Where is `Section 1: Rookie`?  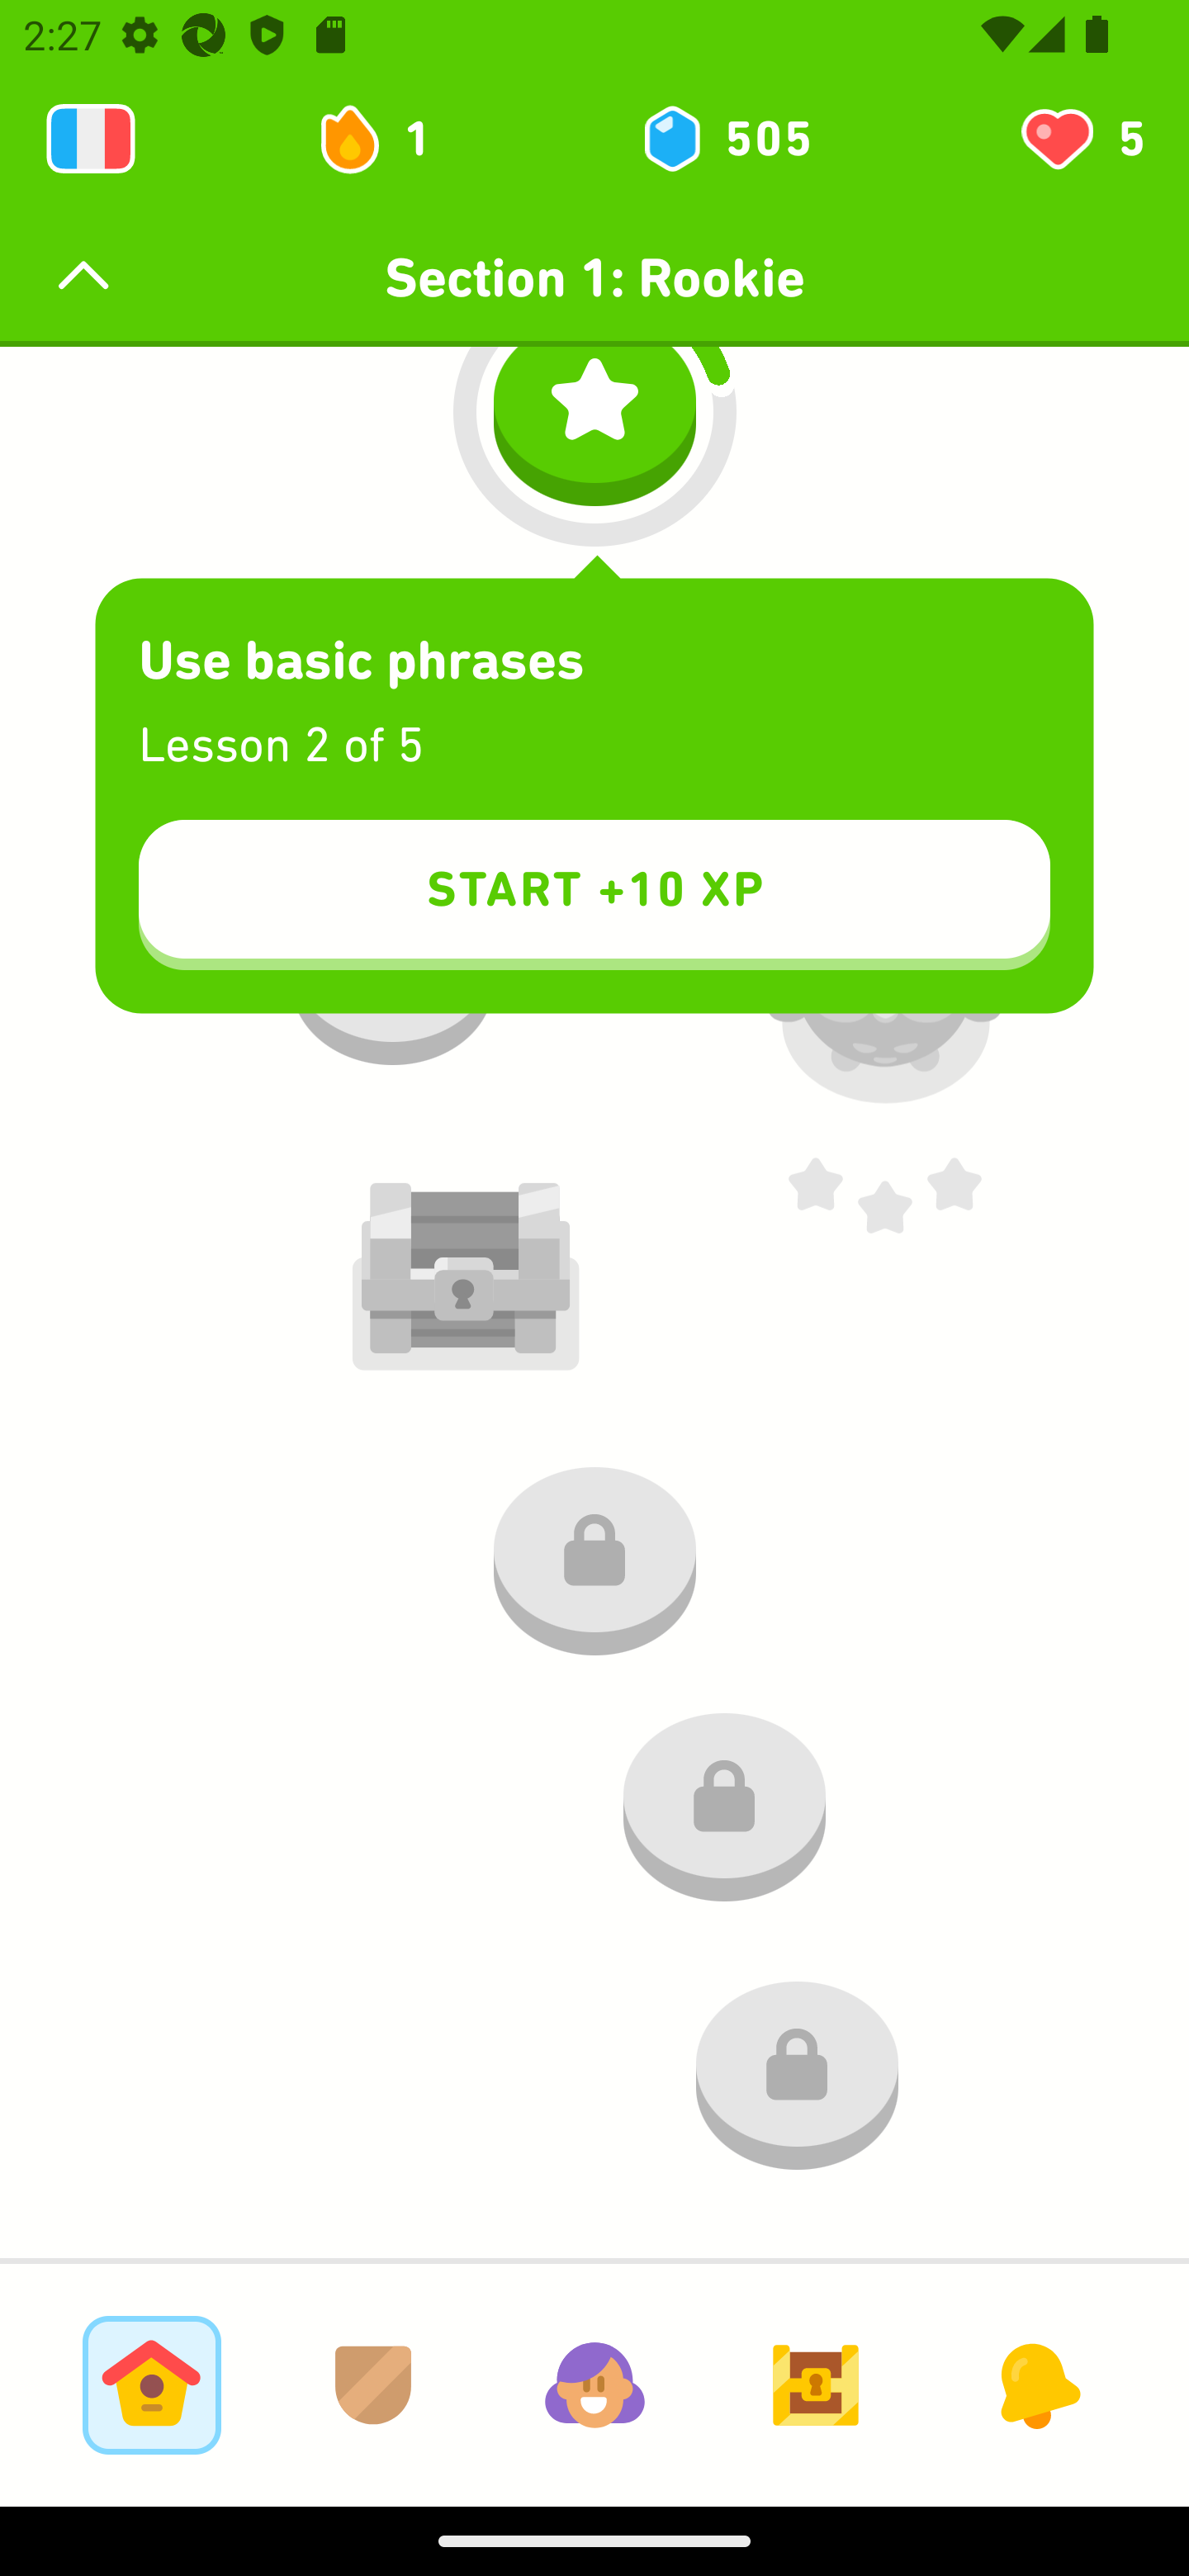 Section 1: Rookie is located at coordinates (594, 277).